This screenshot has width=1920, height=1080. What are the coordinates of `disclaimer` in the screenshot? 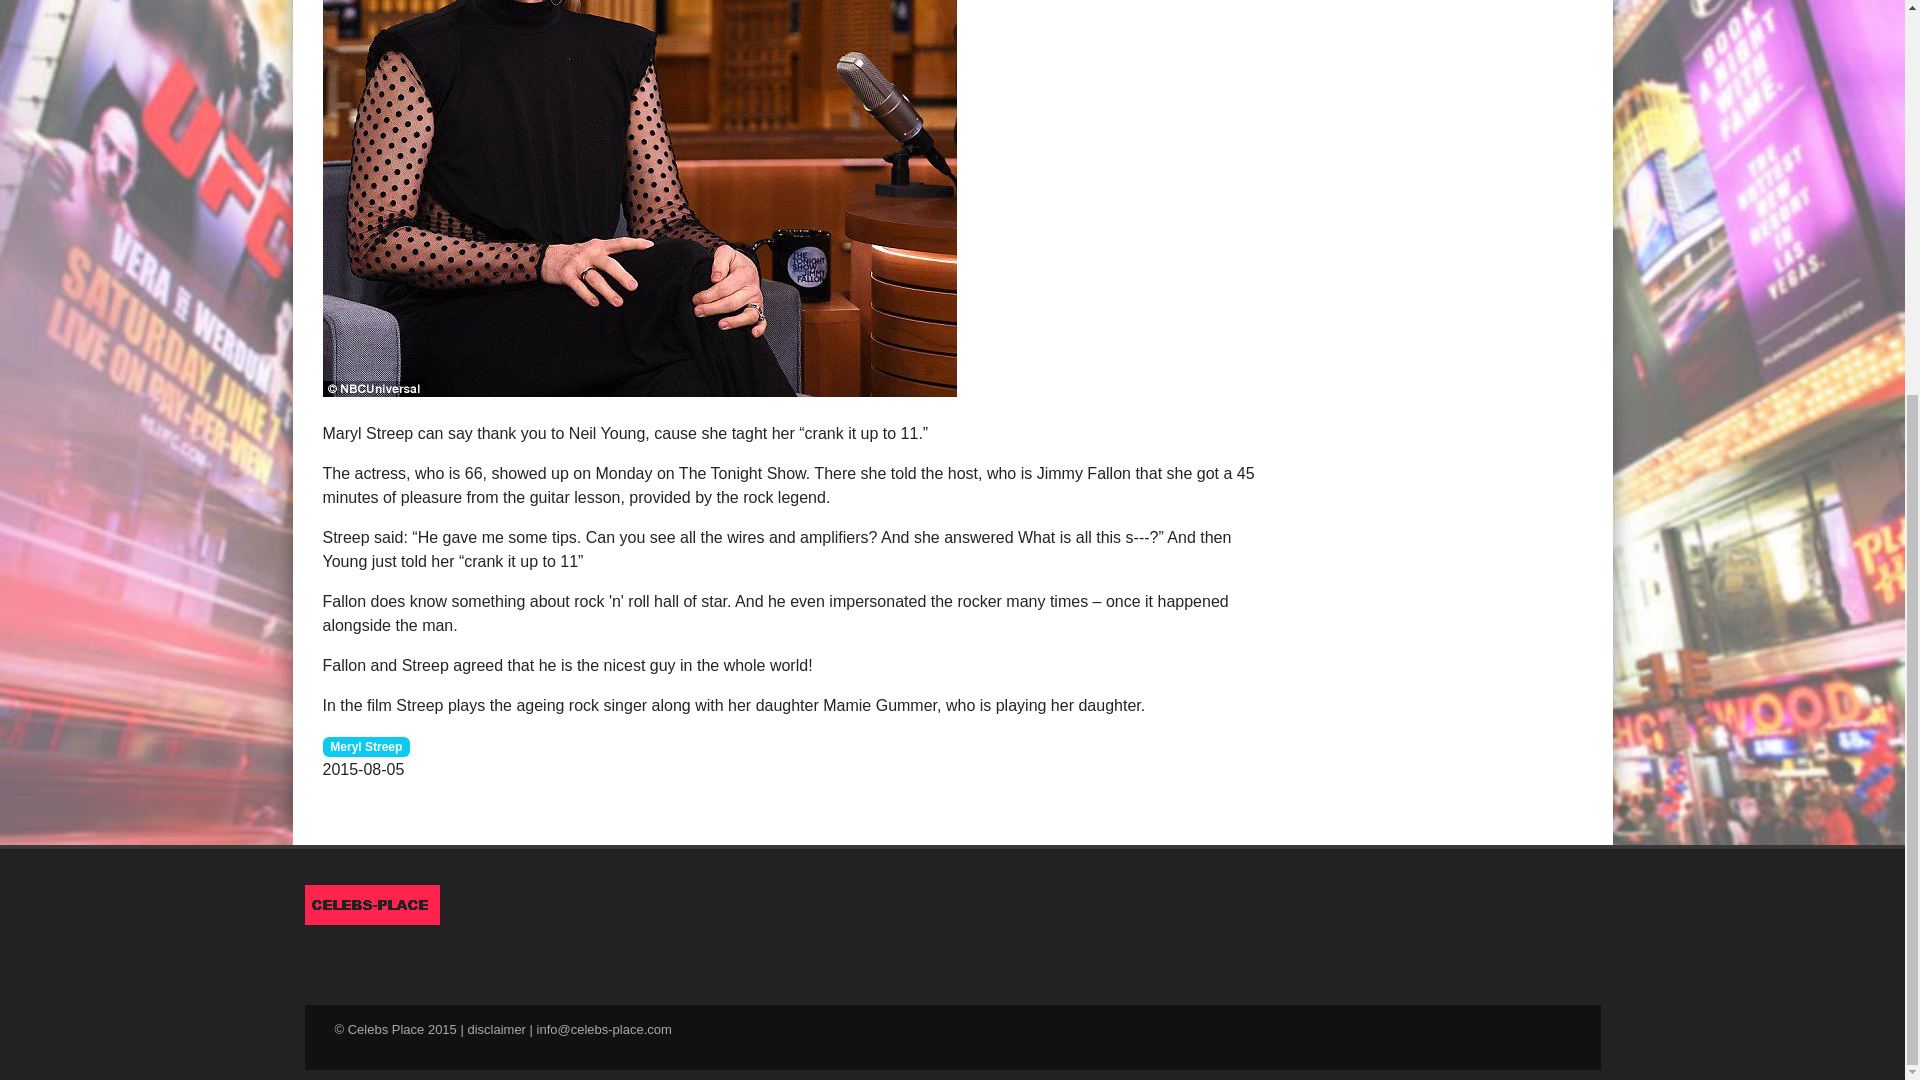 It's located at (496, 1028).